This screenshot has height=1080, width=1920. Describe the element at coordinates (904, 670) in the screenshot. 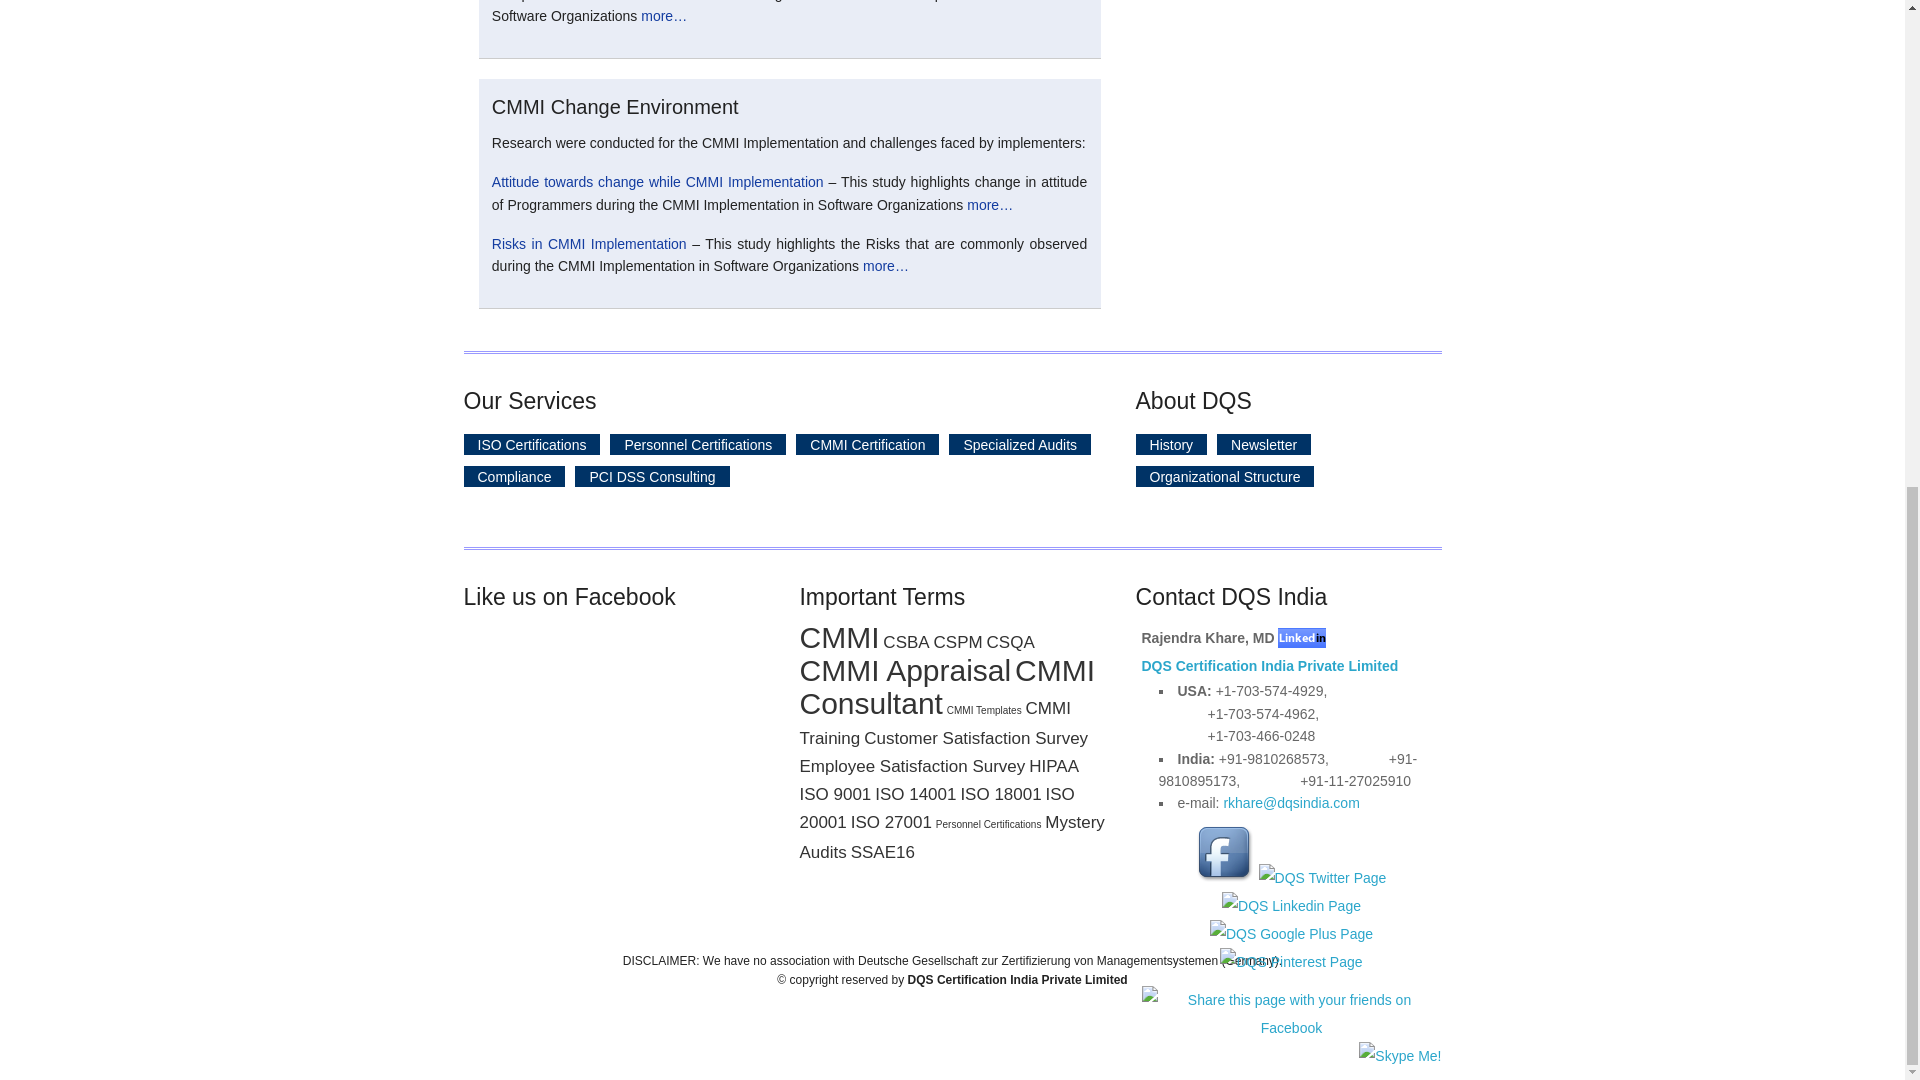

I see `CMMI Appraisal` at that location.